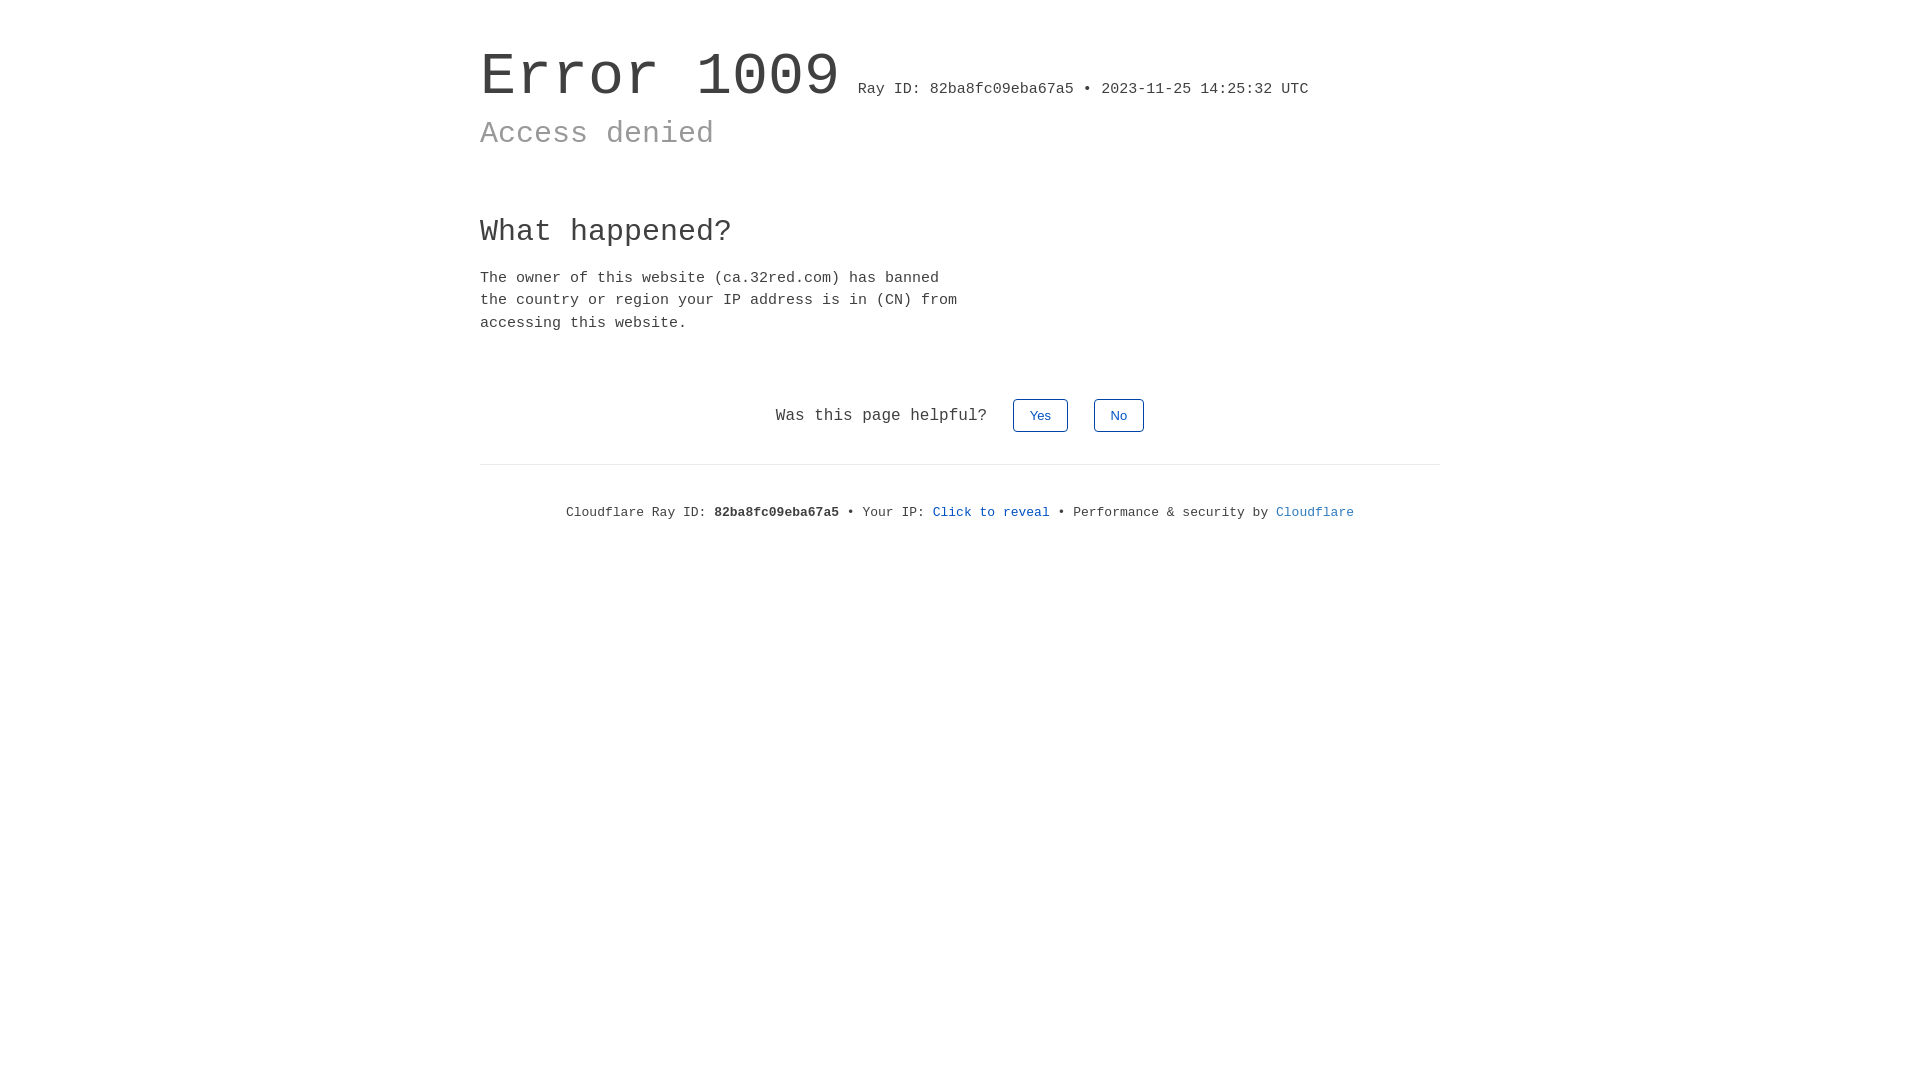 This screenshot has width=1920, height=1080. I want to click on Cloudflare, so click(1315, 512).